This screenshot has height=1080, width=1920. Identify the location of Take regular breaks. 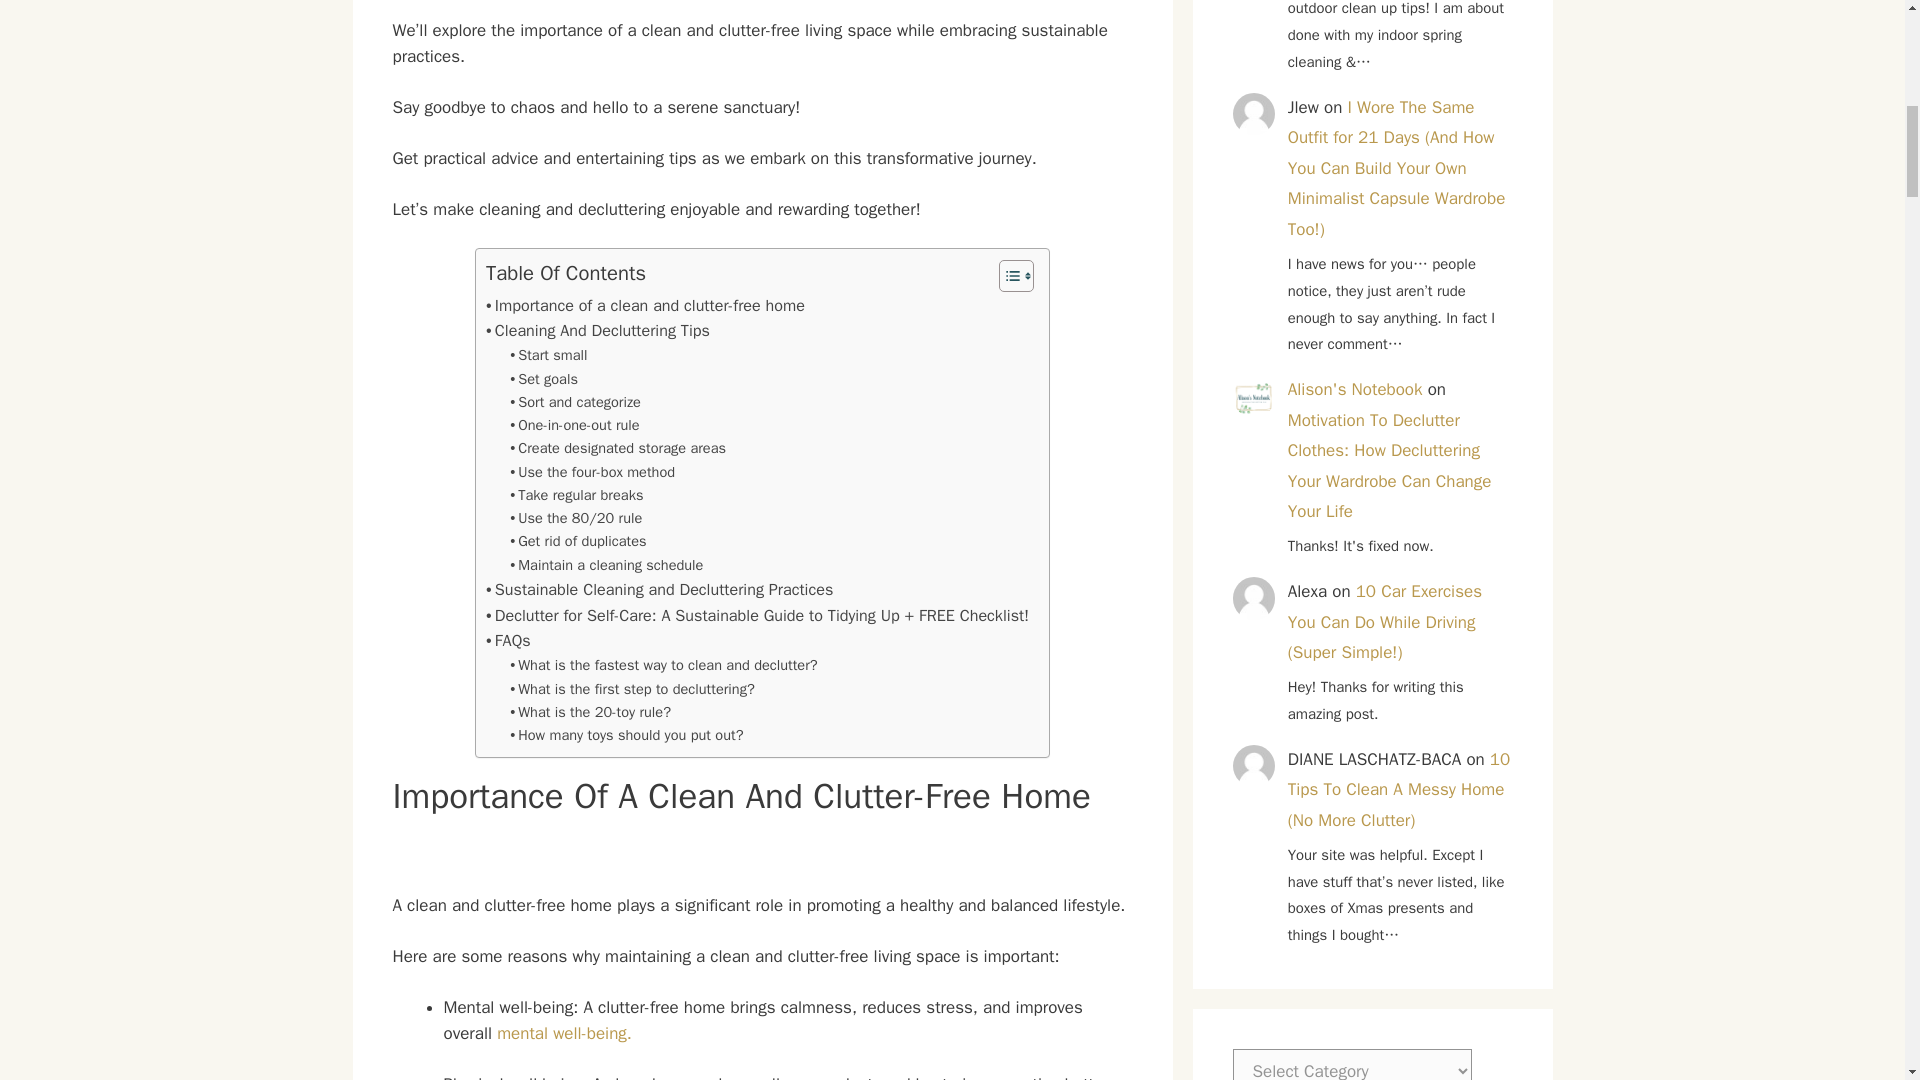
(576, 494).